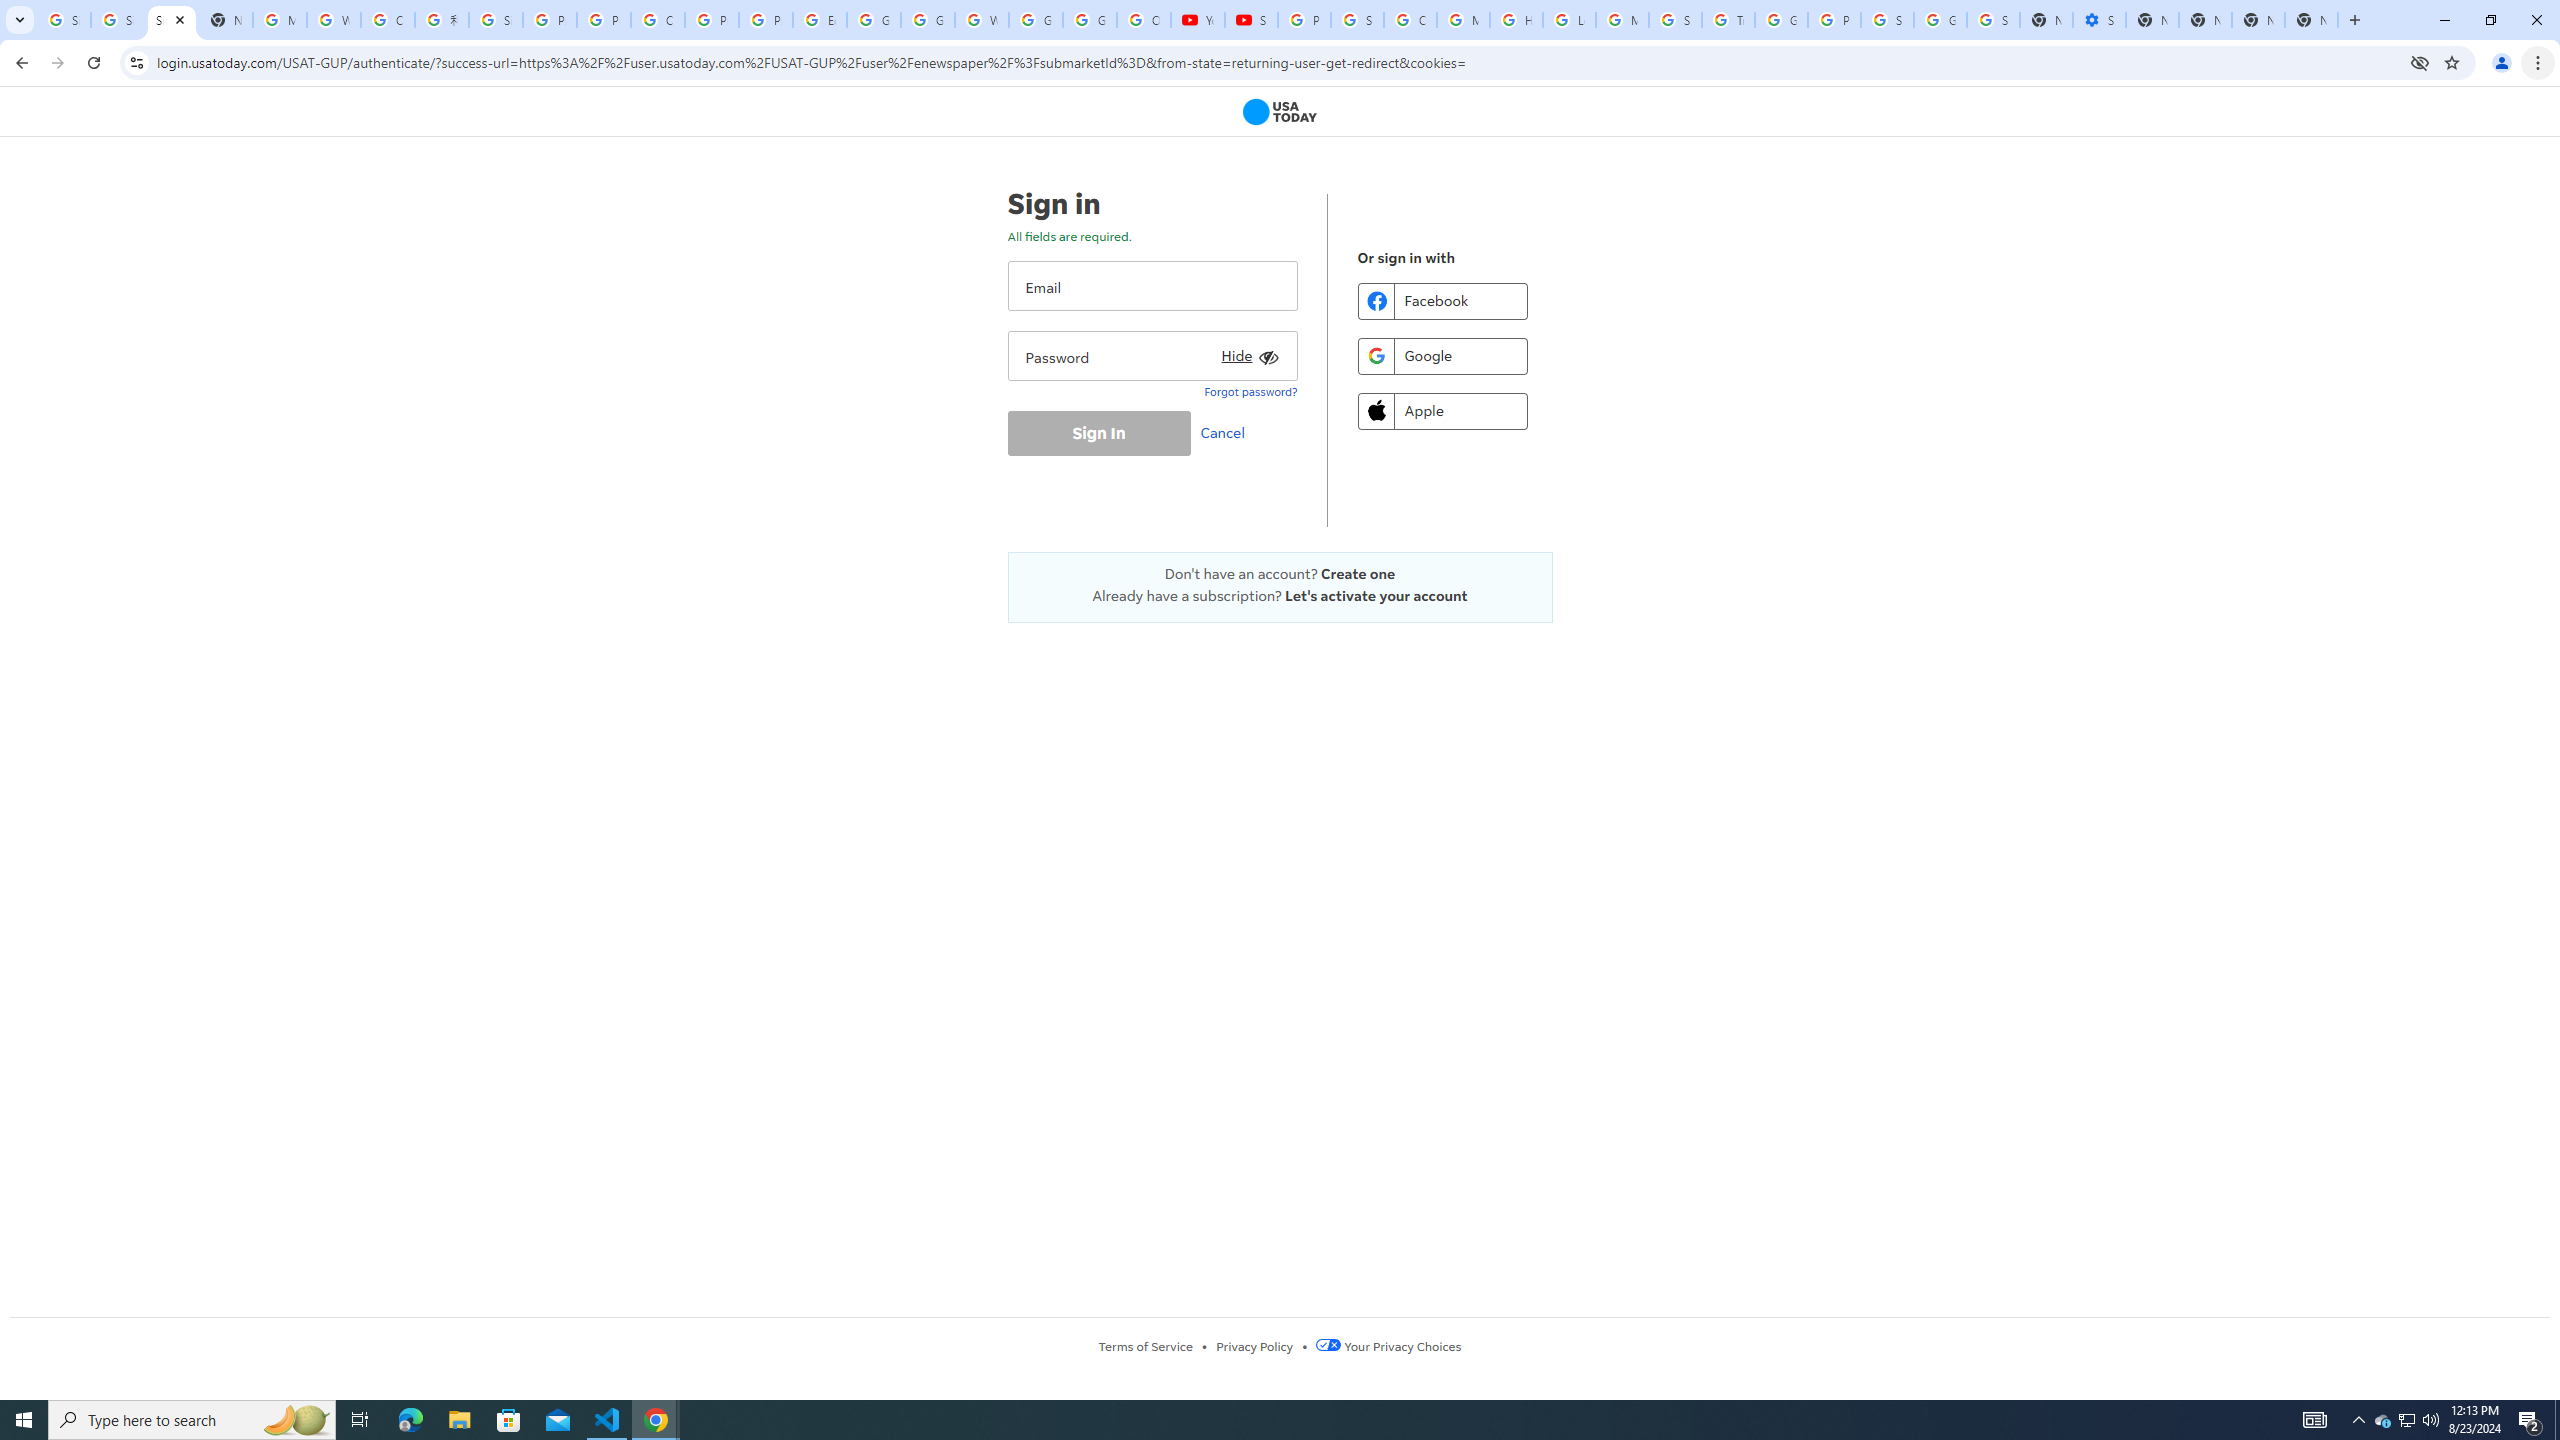  I want to click on Hide, so click(1246, 352).